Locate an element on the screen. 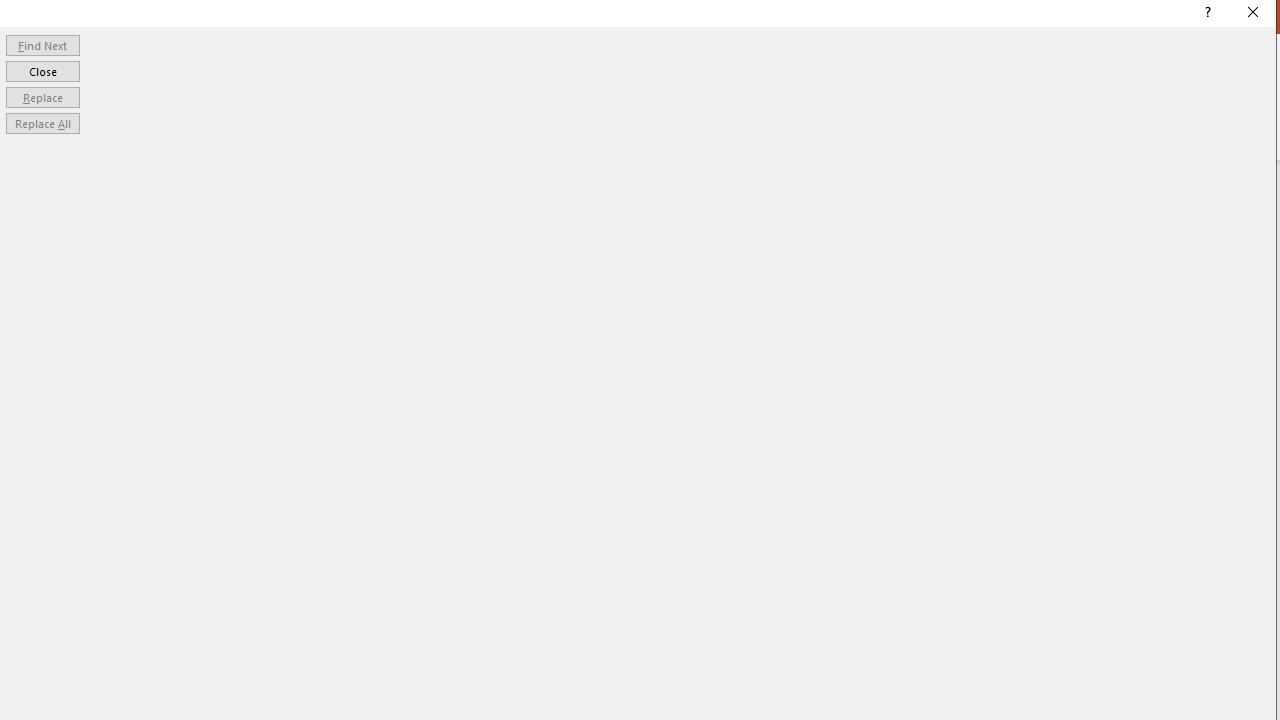  Replace All is located at coordinates (42, 124).